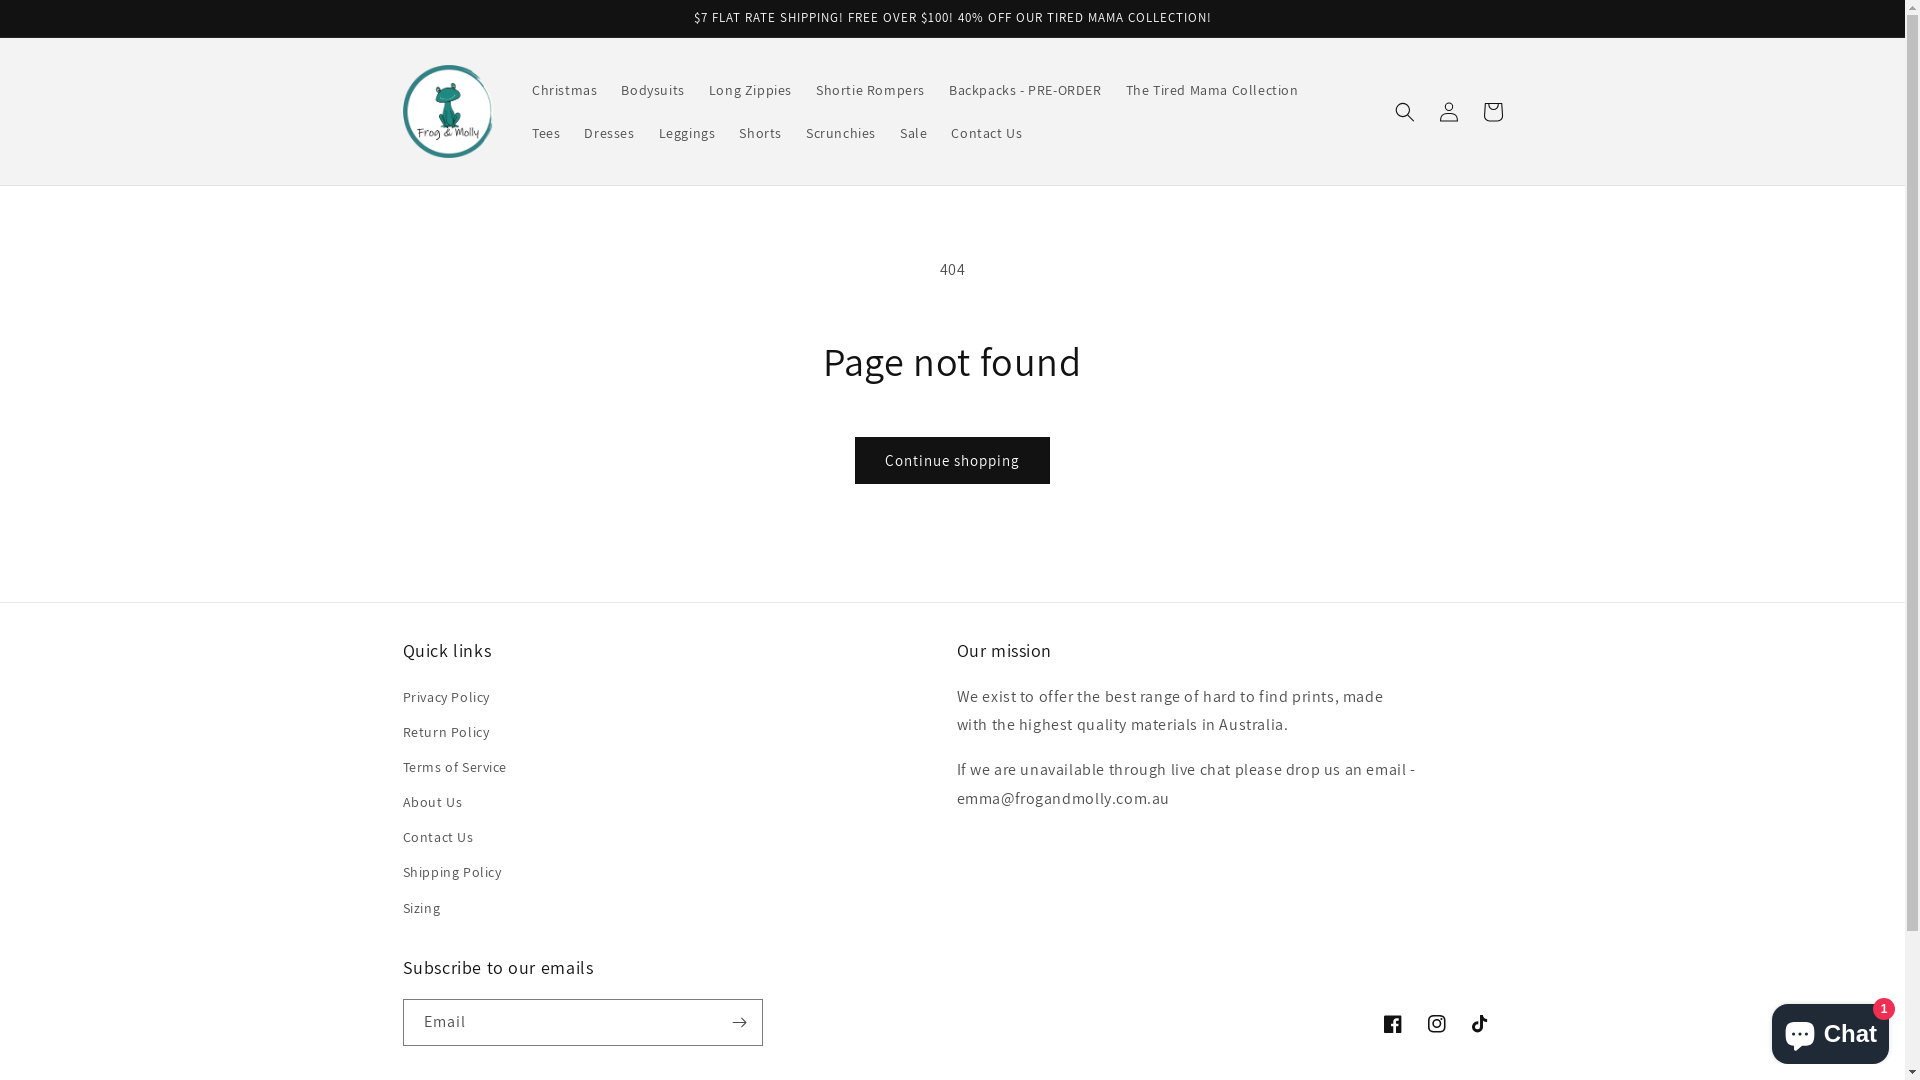  I want to click on Tees, so click(546, 133).